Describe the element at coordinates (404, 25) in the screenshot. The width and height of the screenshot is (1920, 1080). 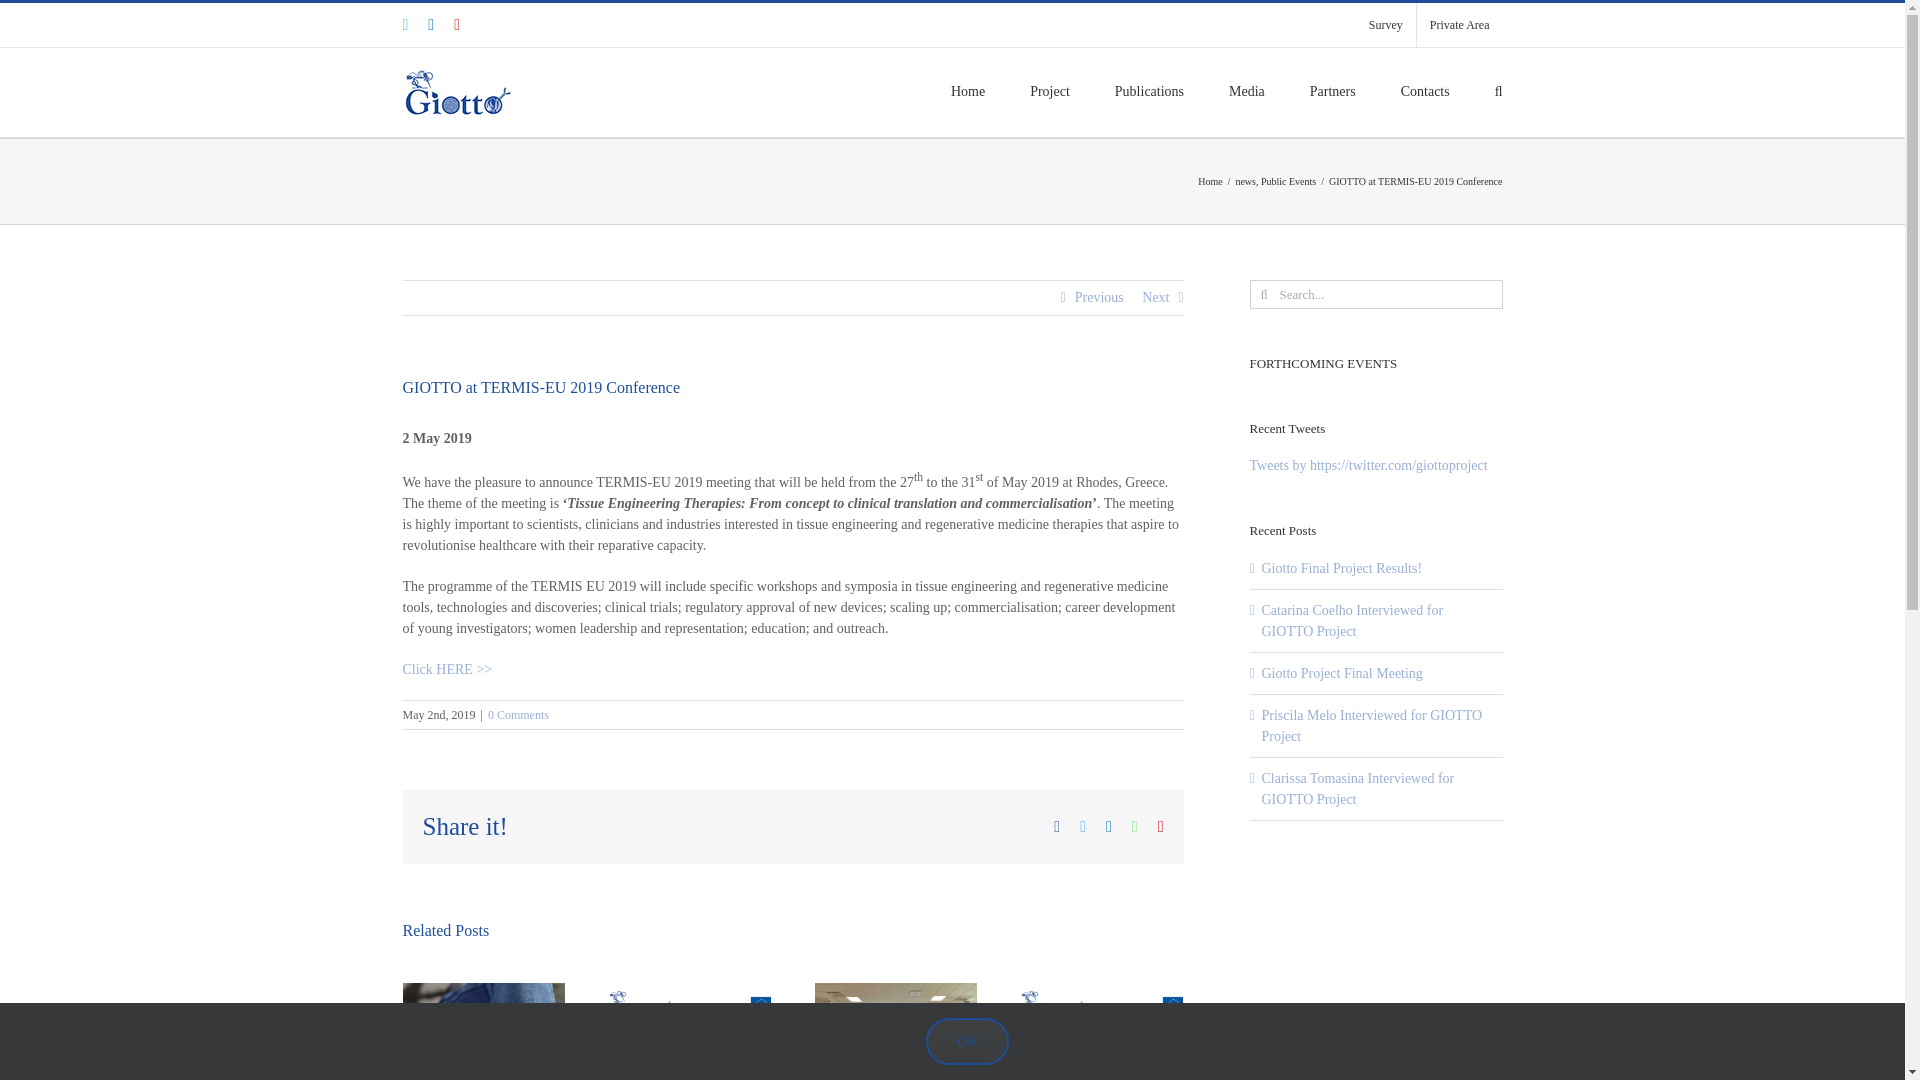
I see `Twitter` at that location.